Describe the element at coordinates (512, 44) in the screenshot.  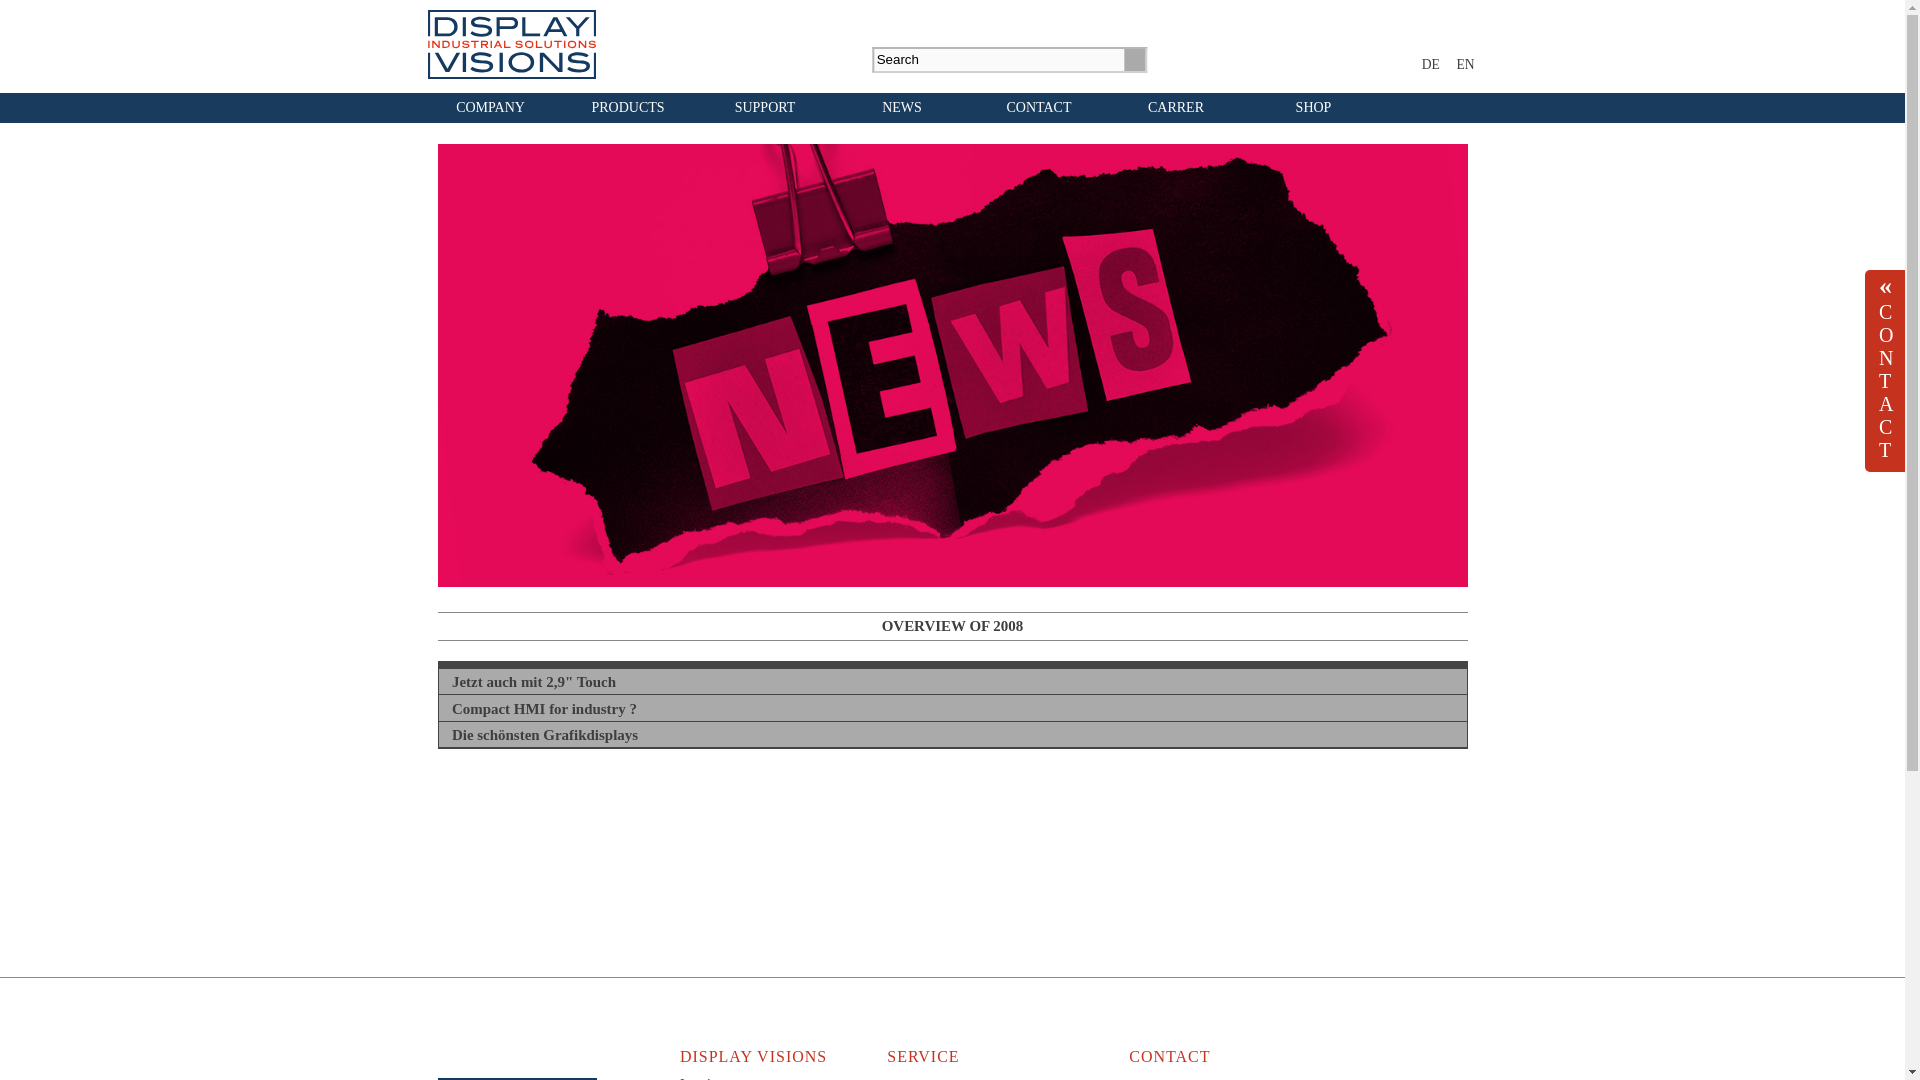
I see `DISPLAY VISIONS` at that location.